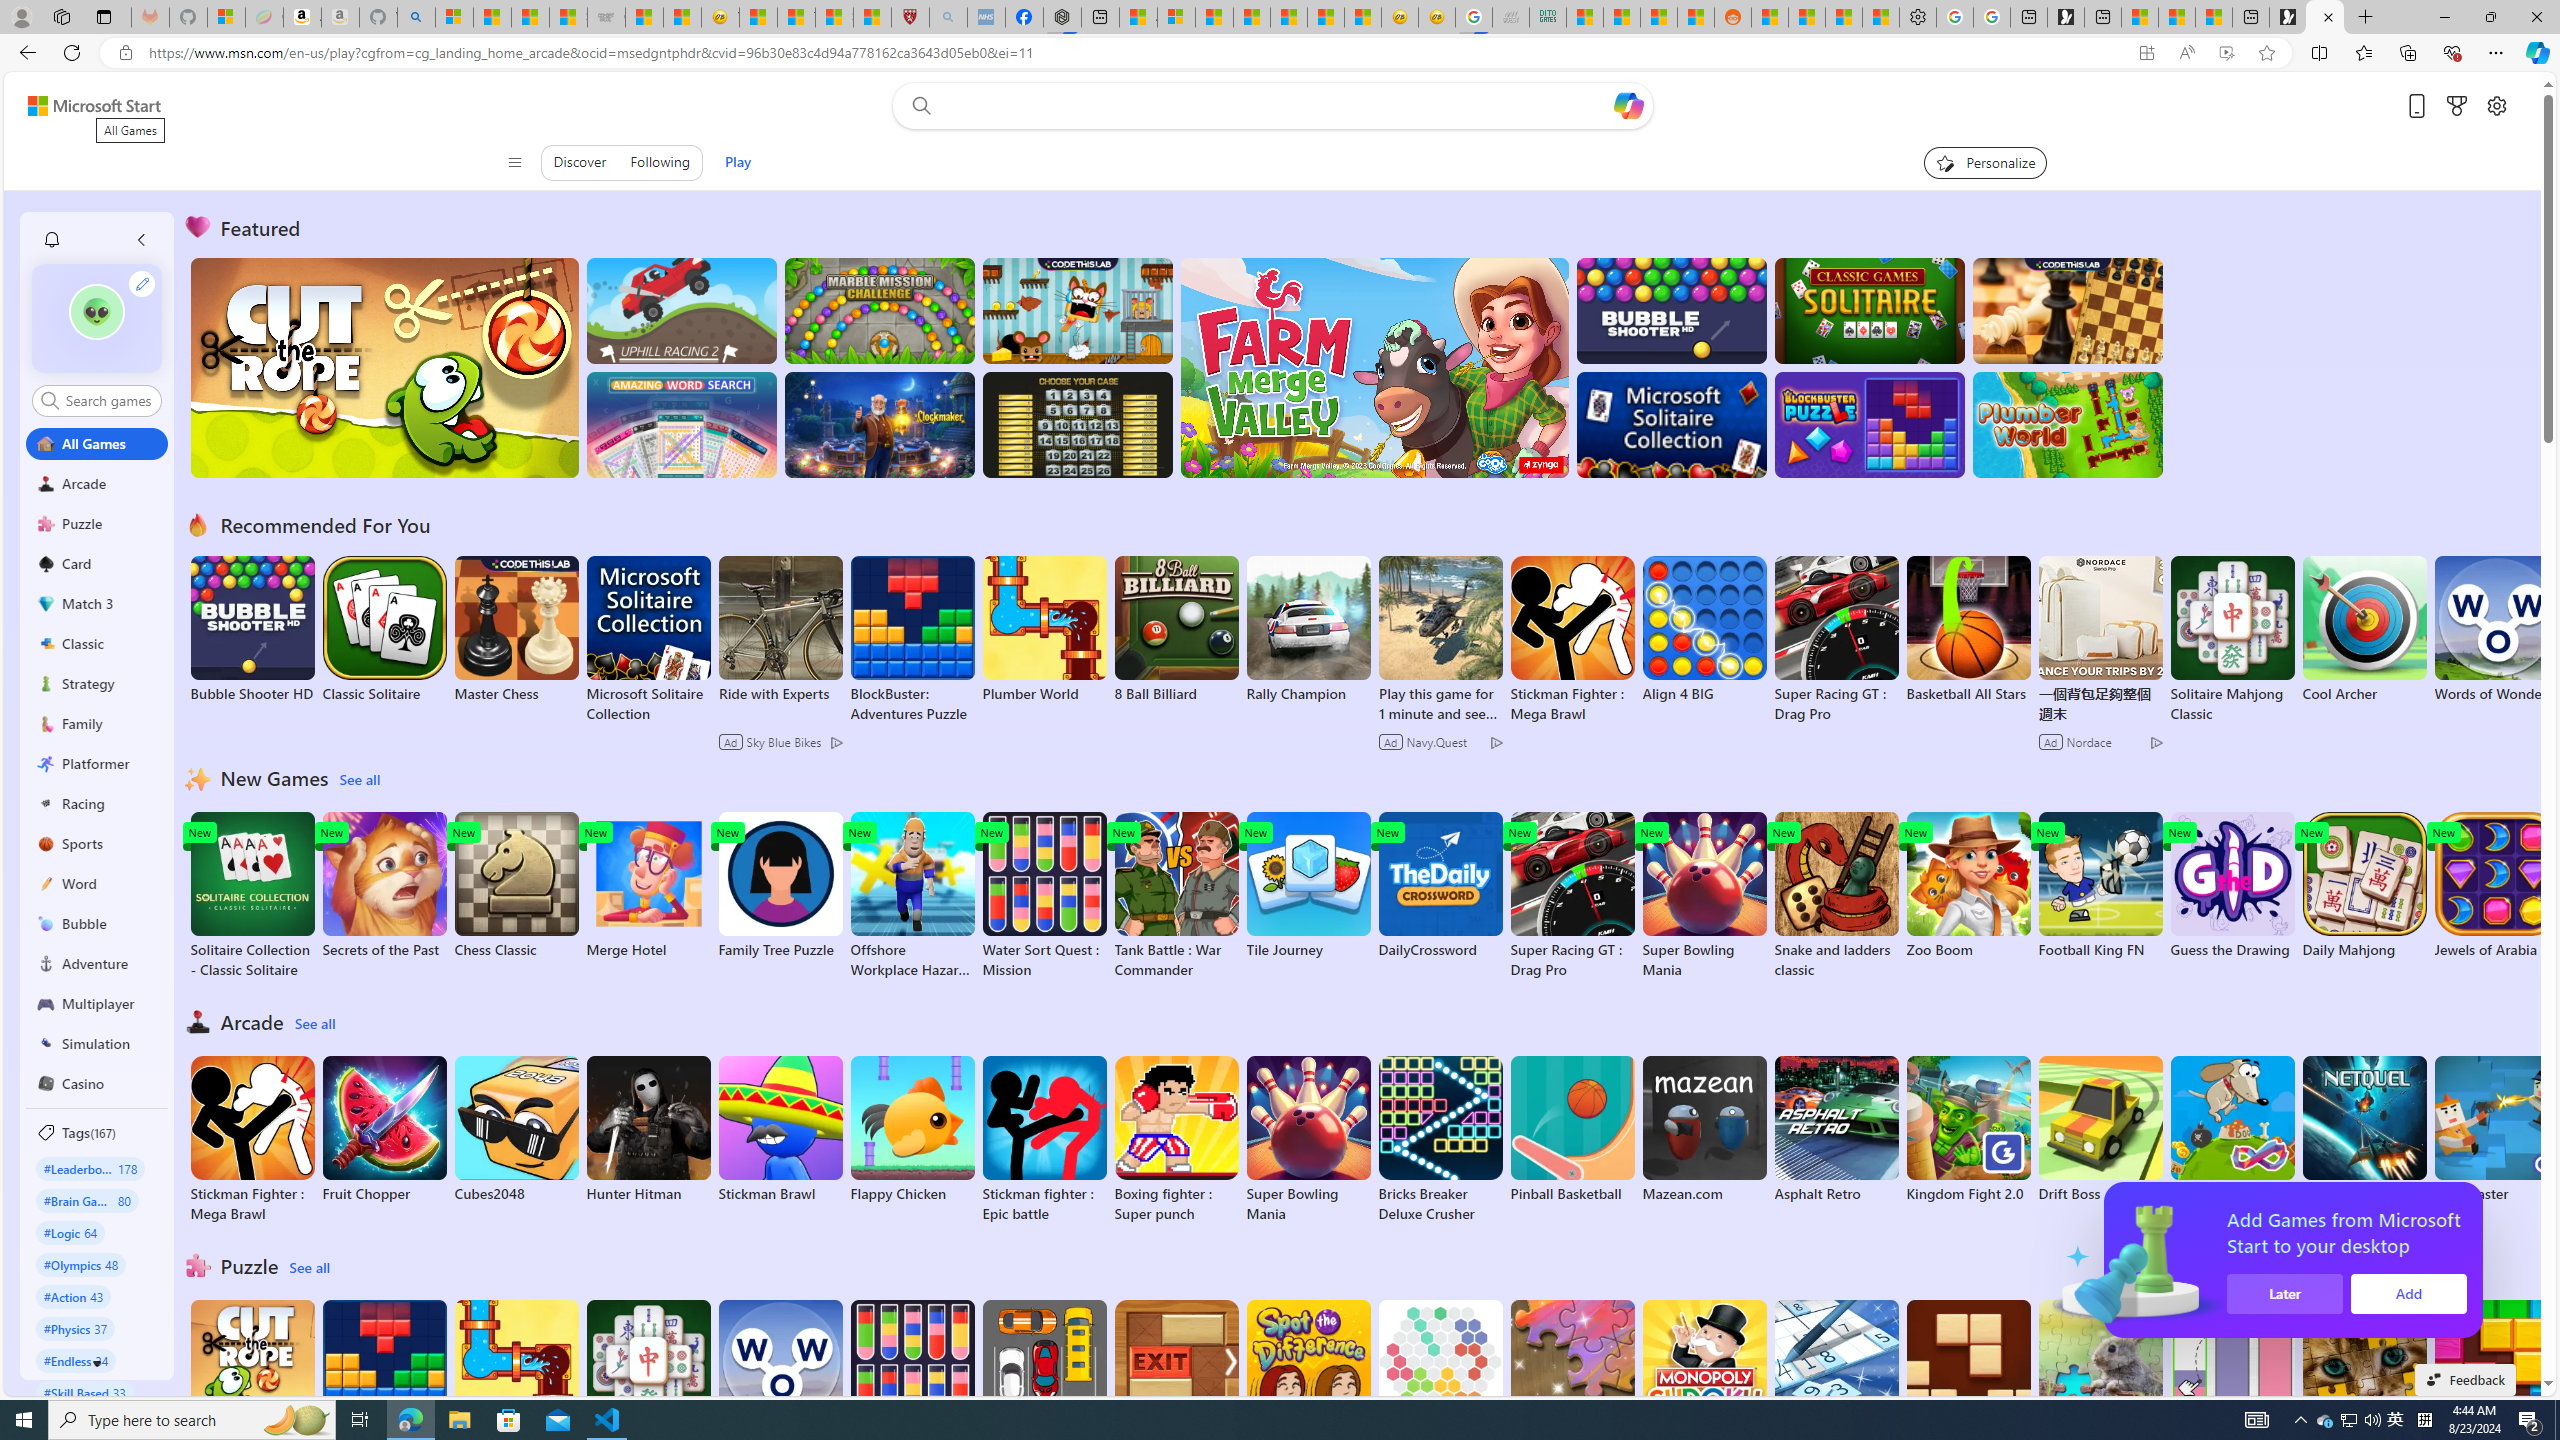 The height and width of the screenshot is (1440, 2560). I want to click on Class: profile-edit, so click(142, 283).